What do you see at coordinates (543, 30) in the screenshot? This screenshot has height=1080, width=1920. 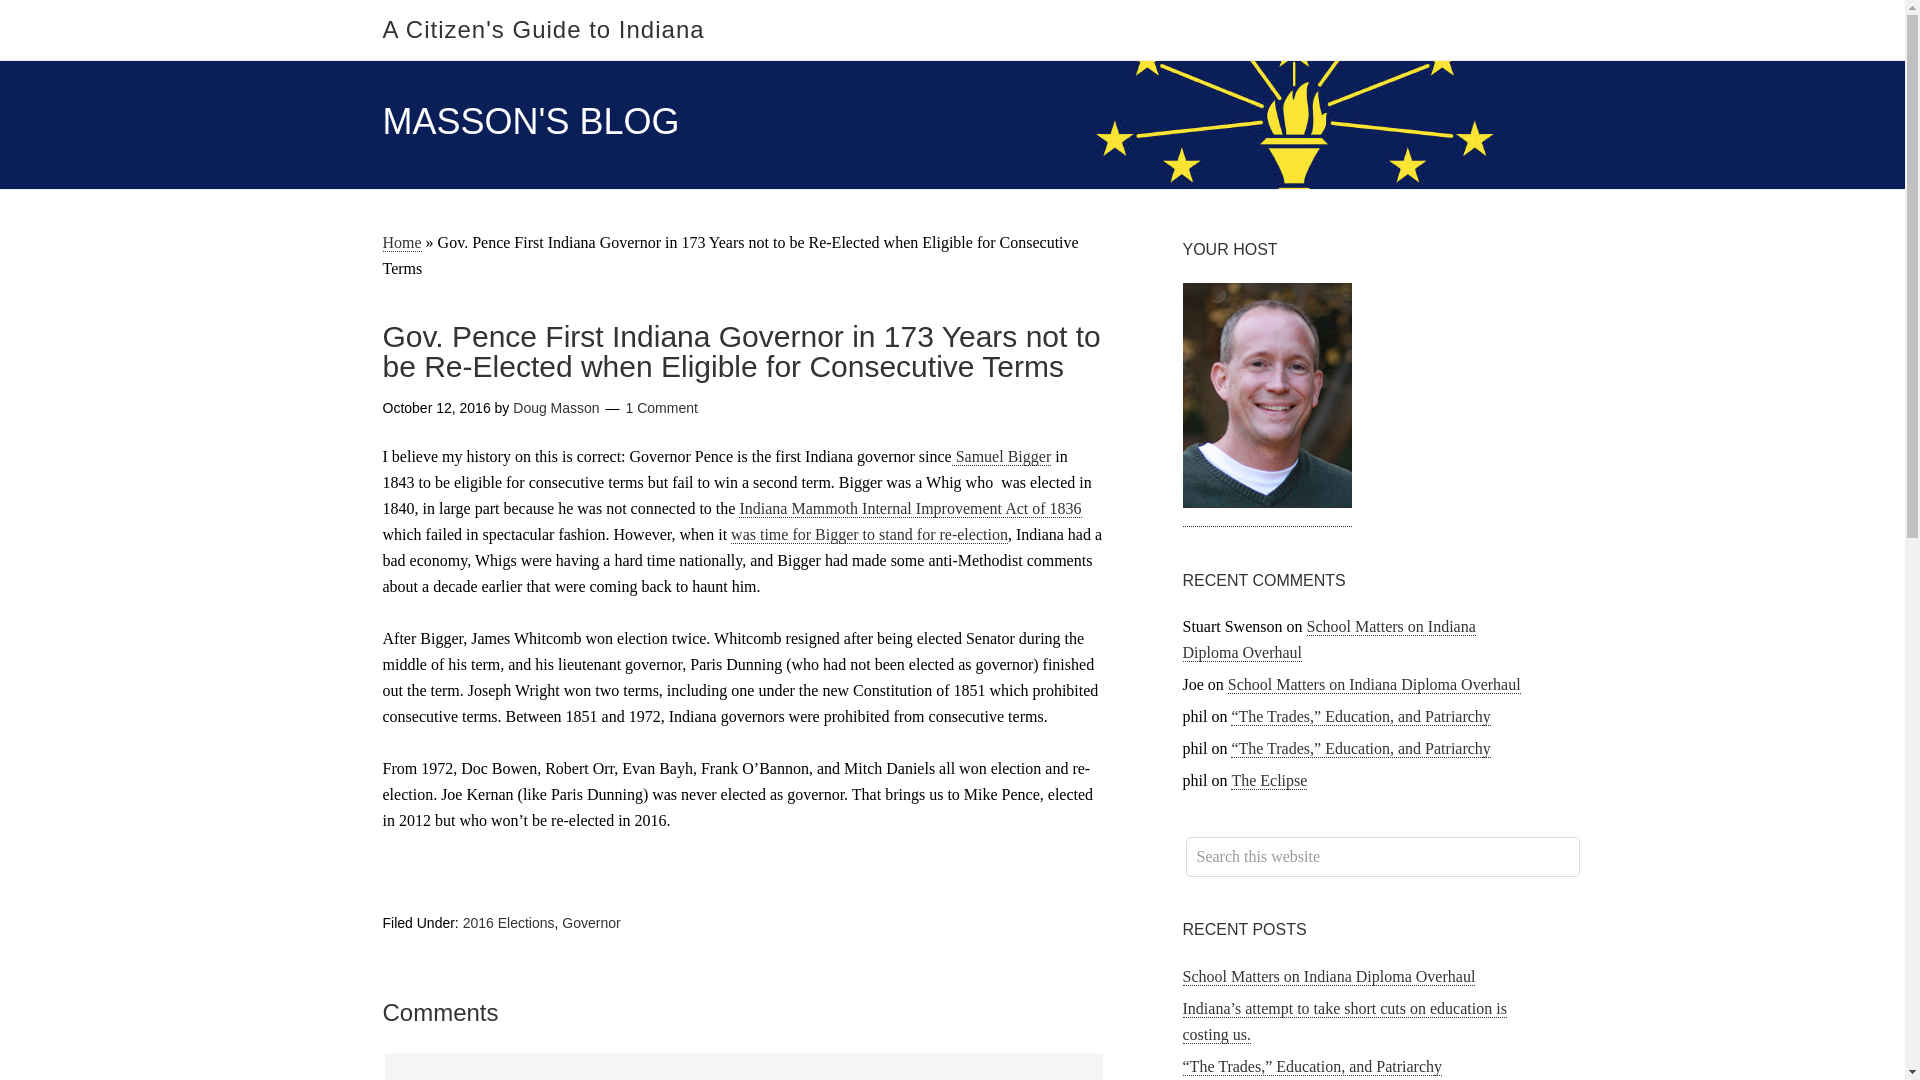 I see `A Citizen's Guide to Indiana` at bounding box center [543, 30].